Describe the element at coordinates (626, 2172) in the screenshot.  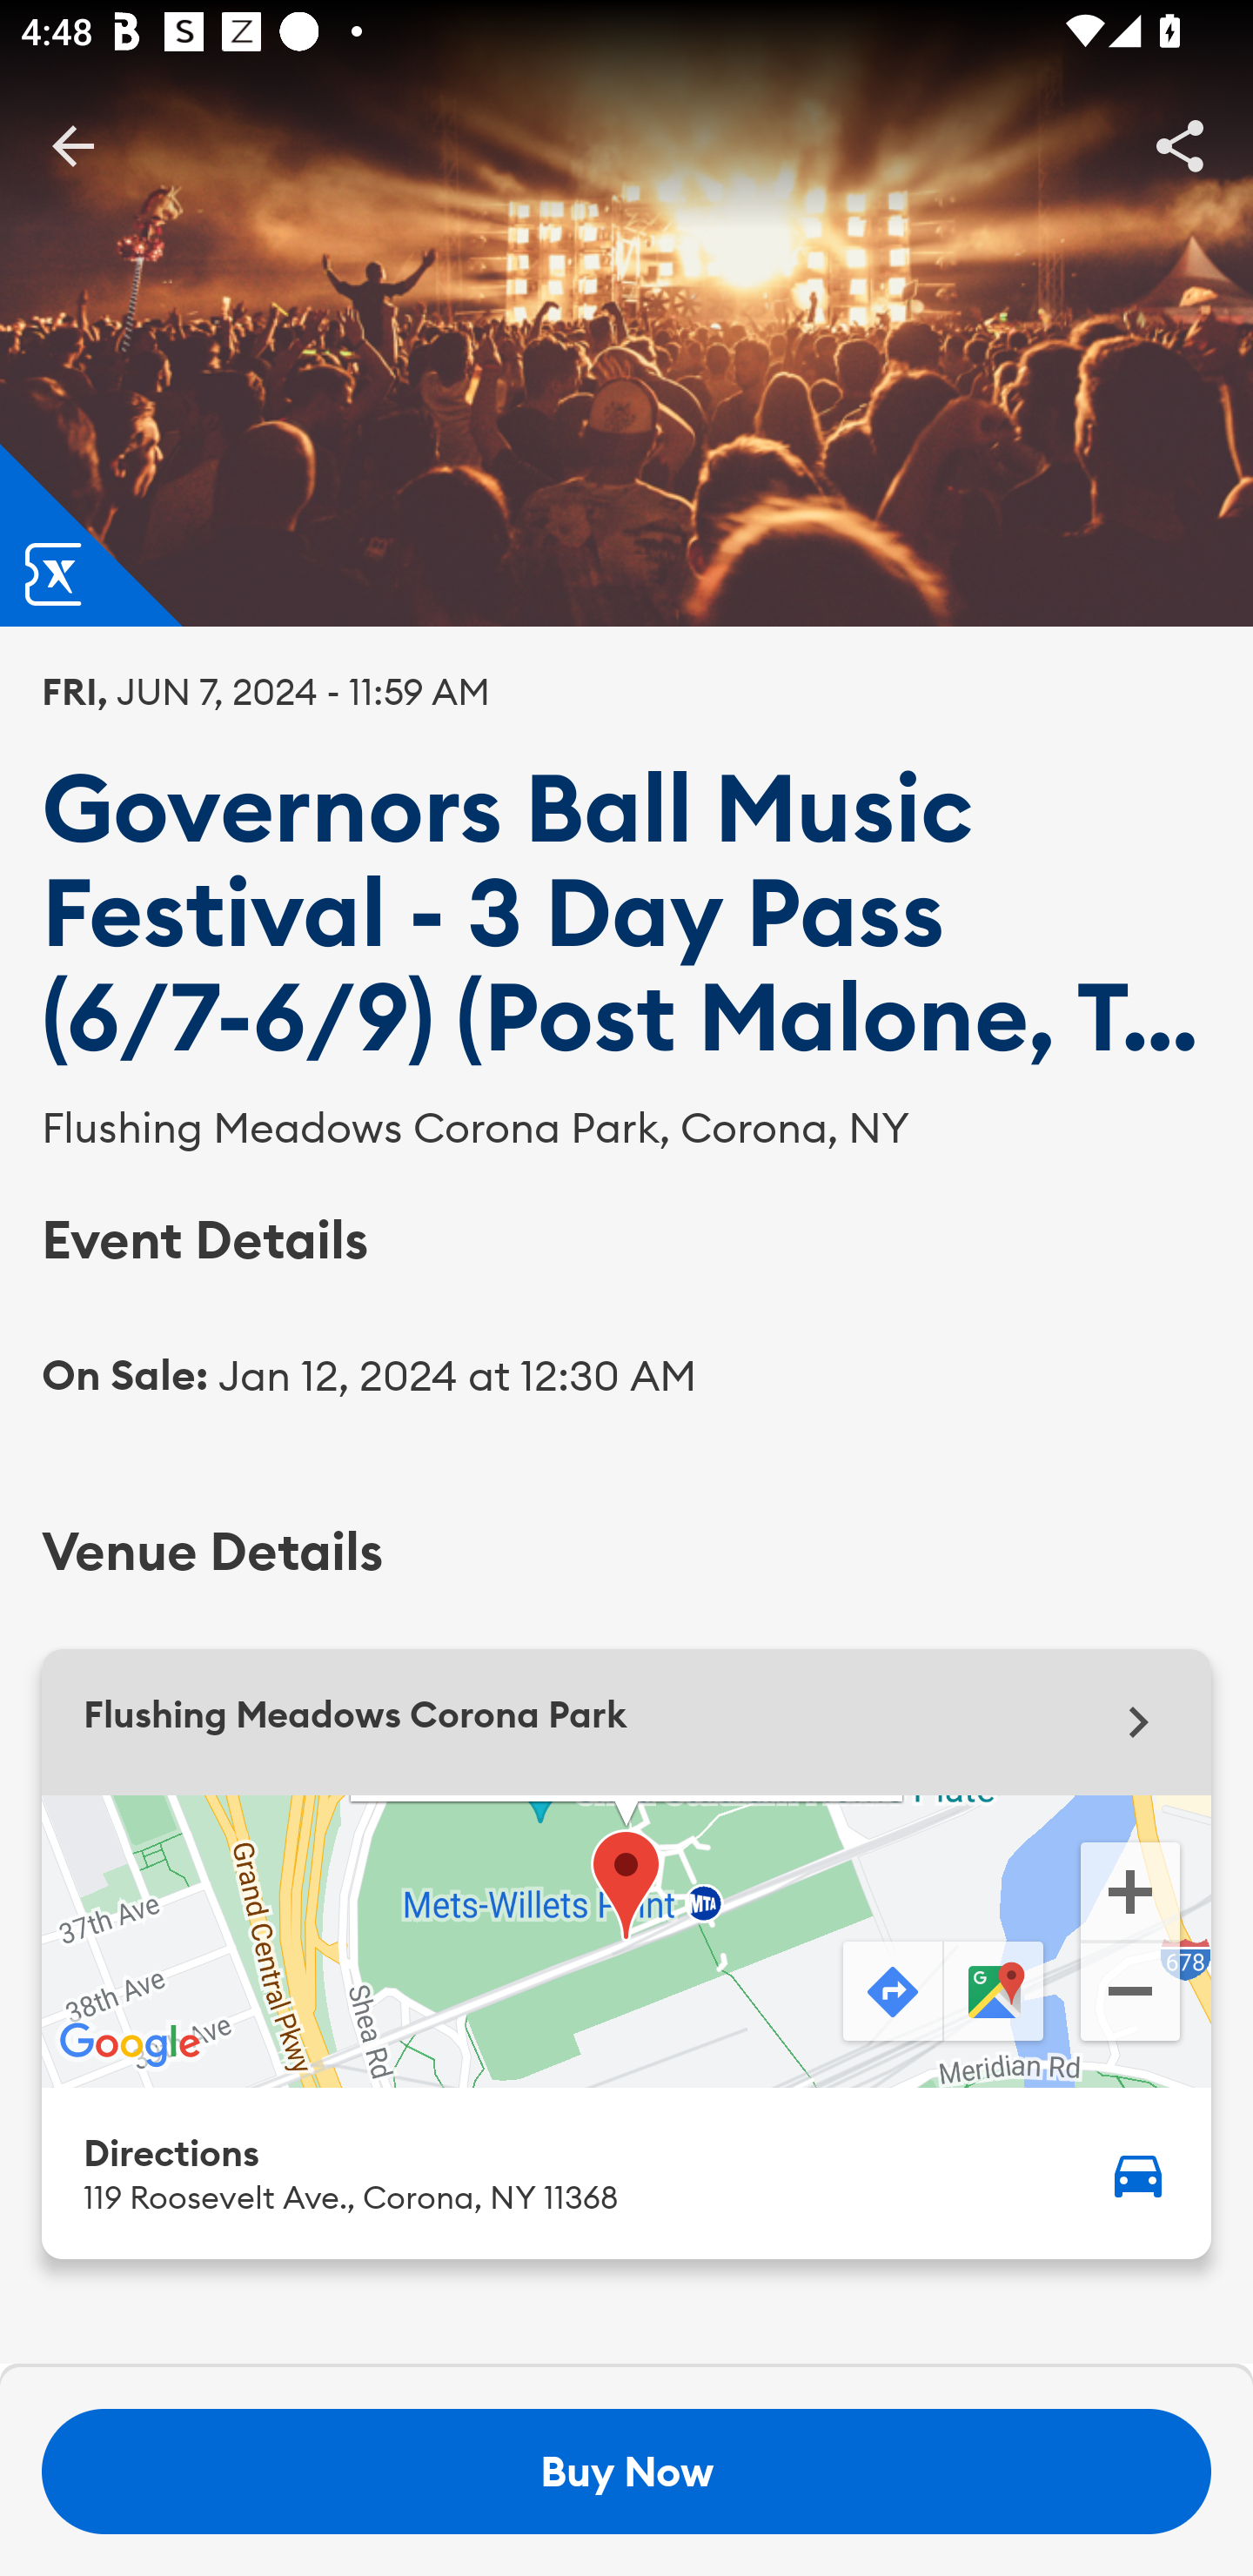
I see `Directions 119 Roosevelt Ave., Corona, NY 11368` at that location.